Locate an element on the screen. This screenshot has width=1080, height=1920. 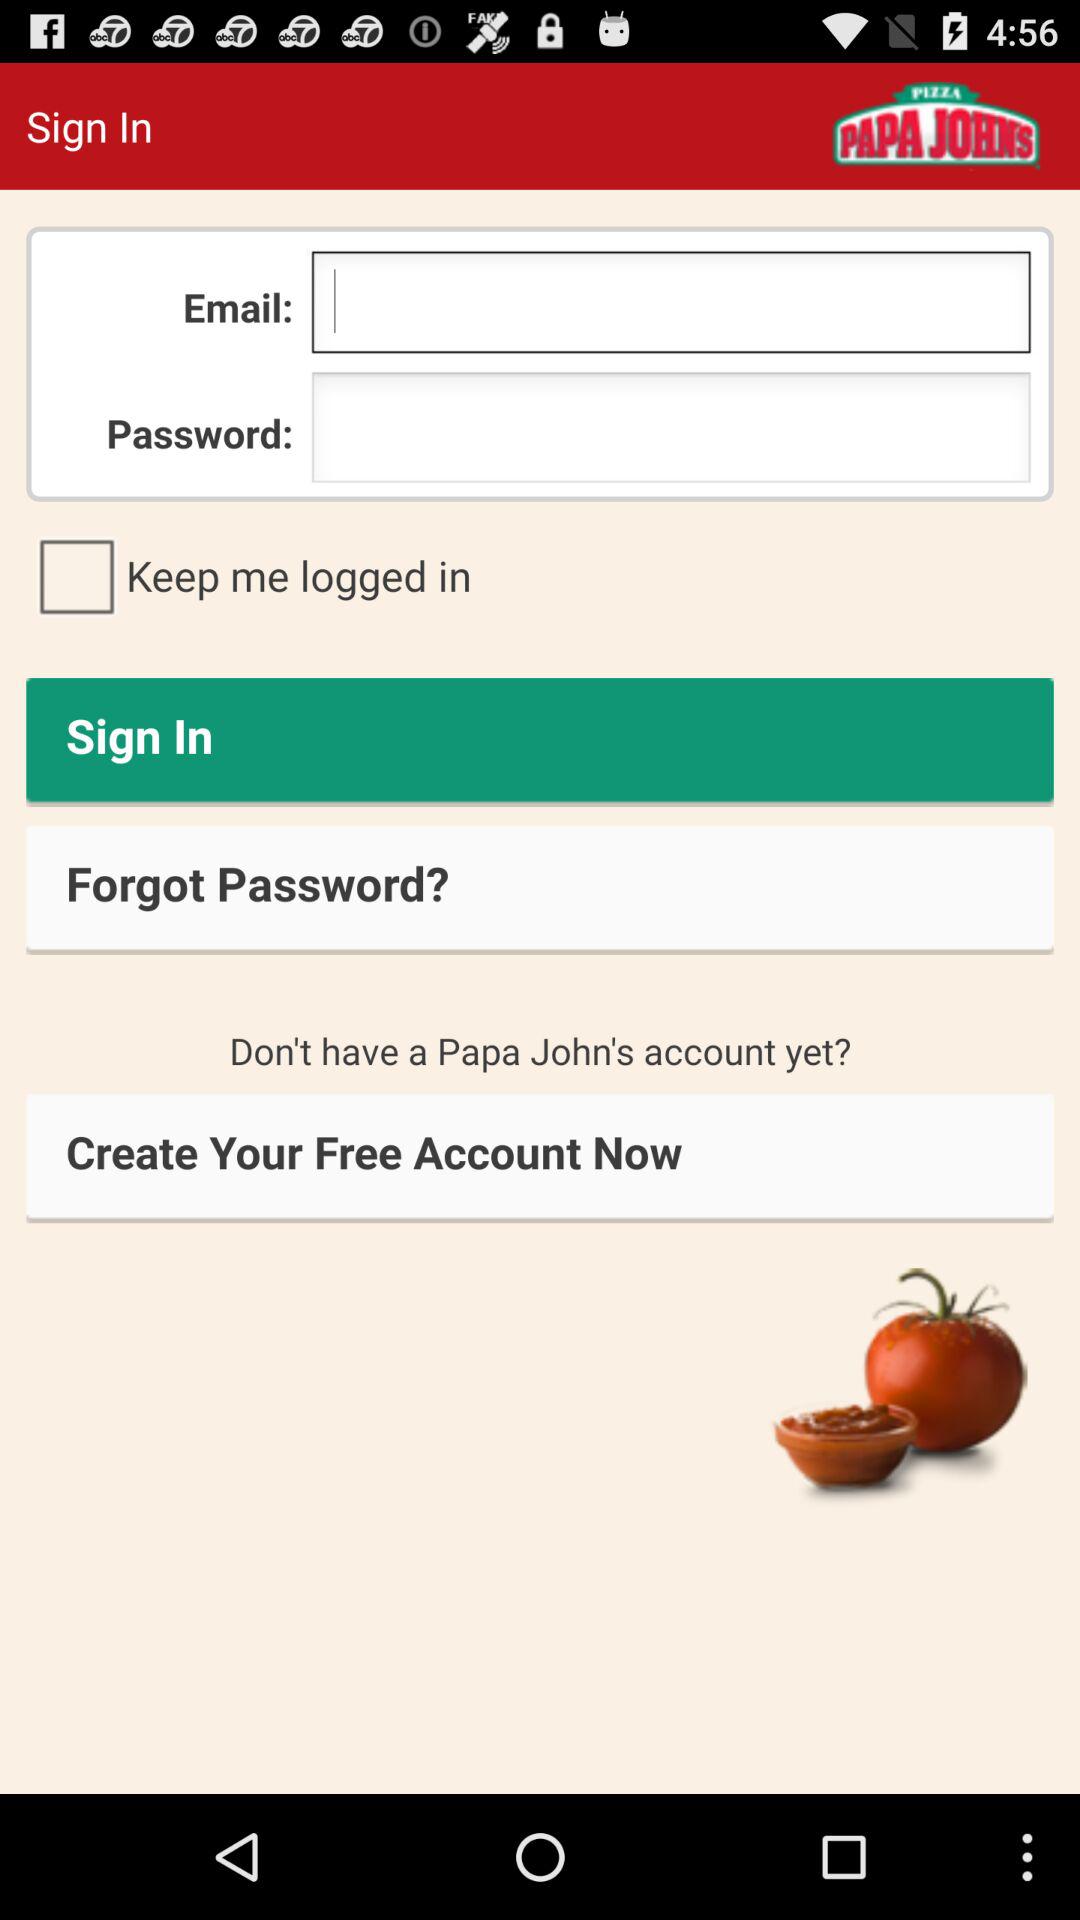
open item to the right of the email: item is located at coordinates (670, 307).